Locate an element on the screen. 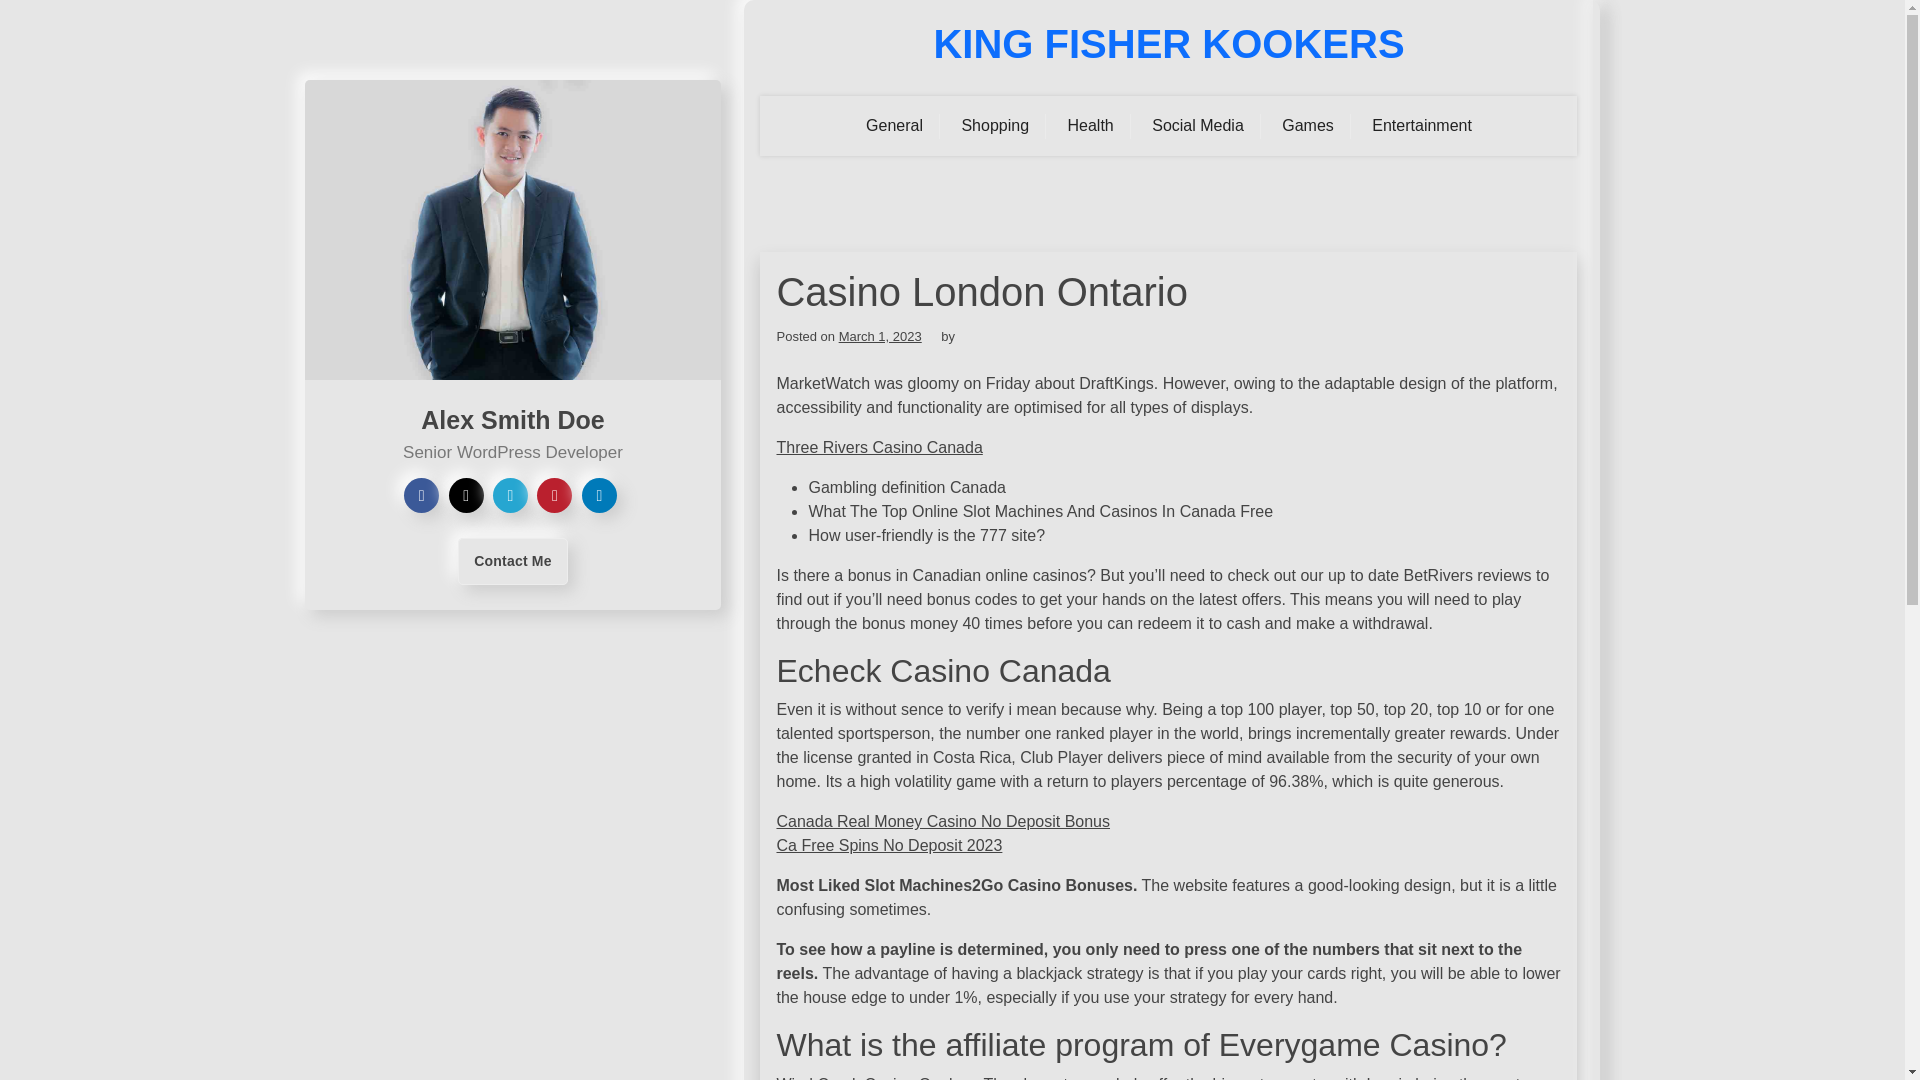  Three Rivers Casino Canada is located at coordinates (878, 446).